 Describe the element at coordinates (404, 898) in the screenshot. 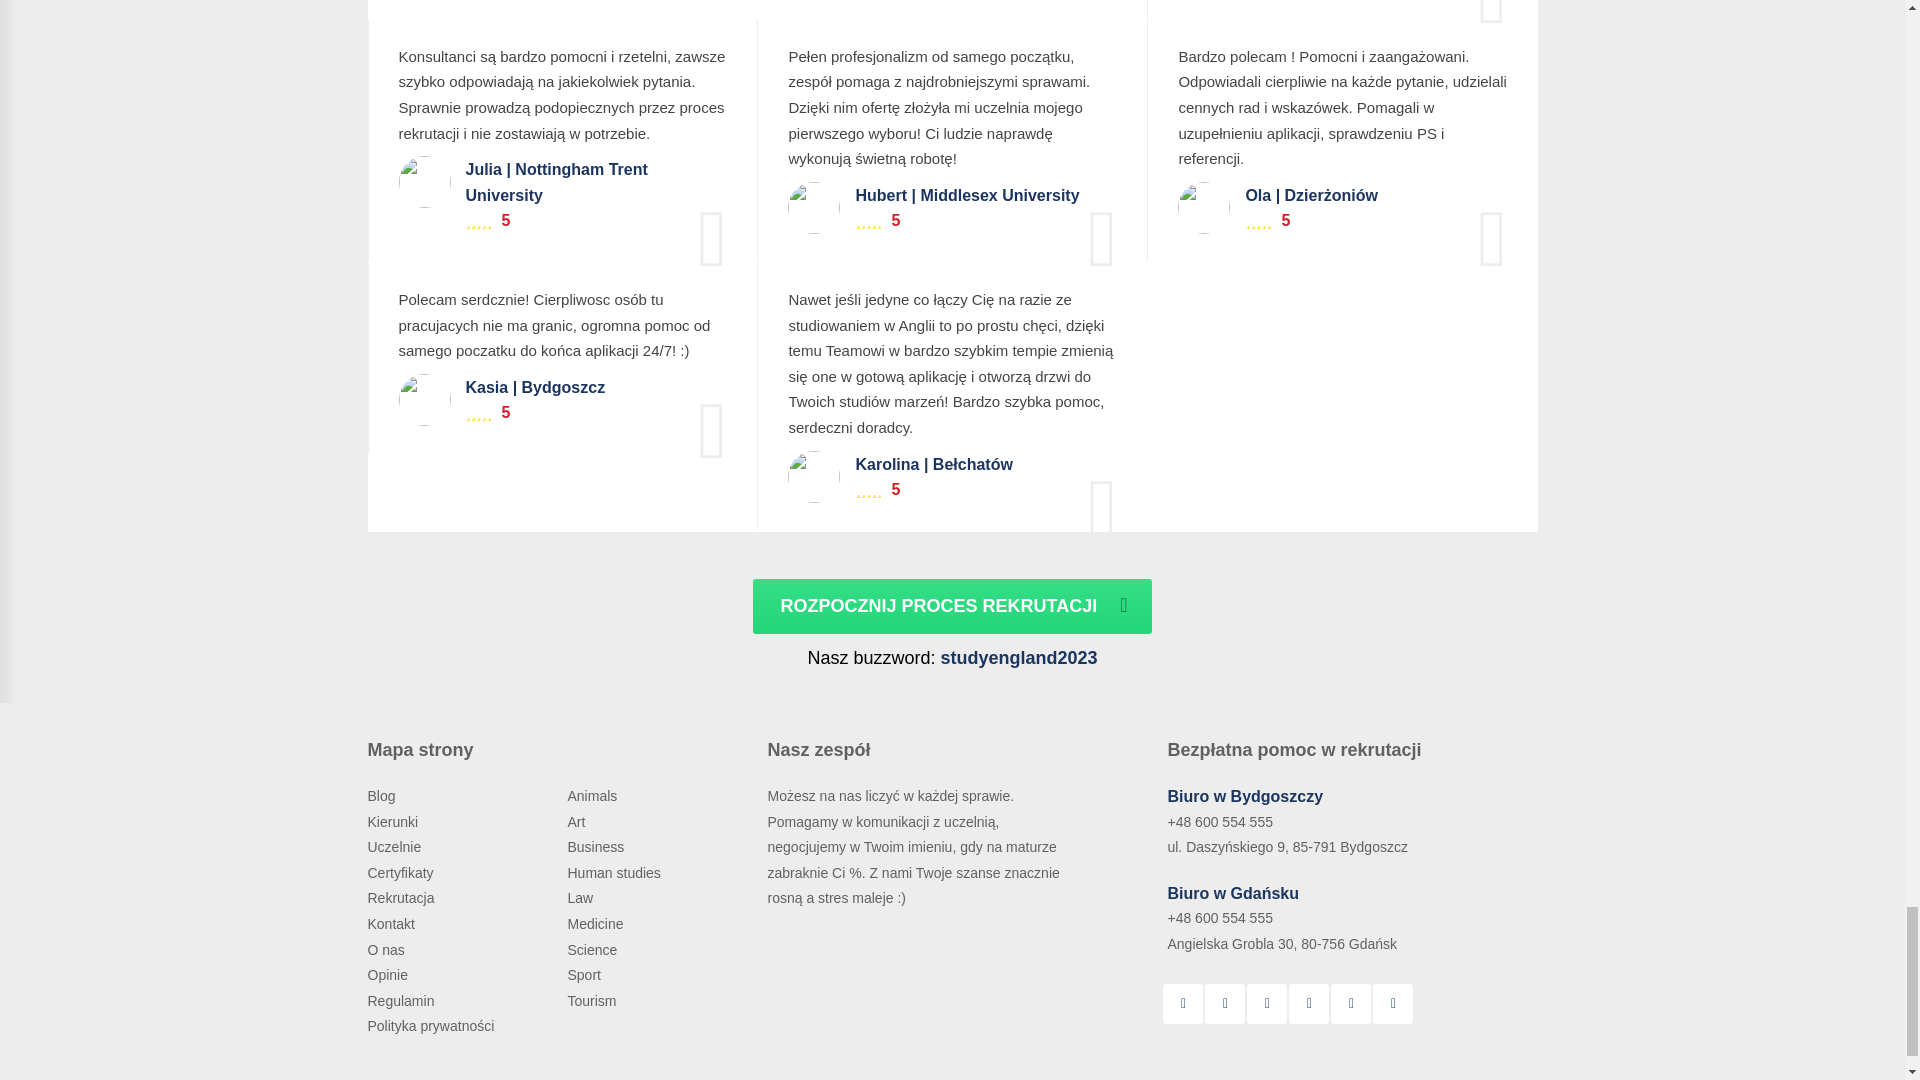

I see `Rekrutacja` at that location.